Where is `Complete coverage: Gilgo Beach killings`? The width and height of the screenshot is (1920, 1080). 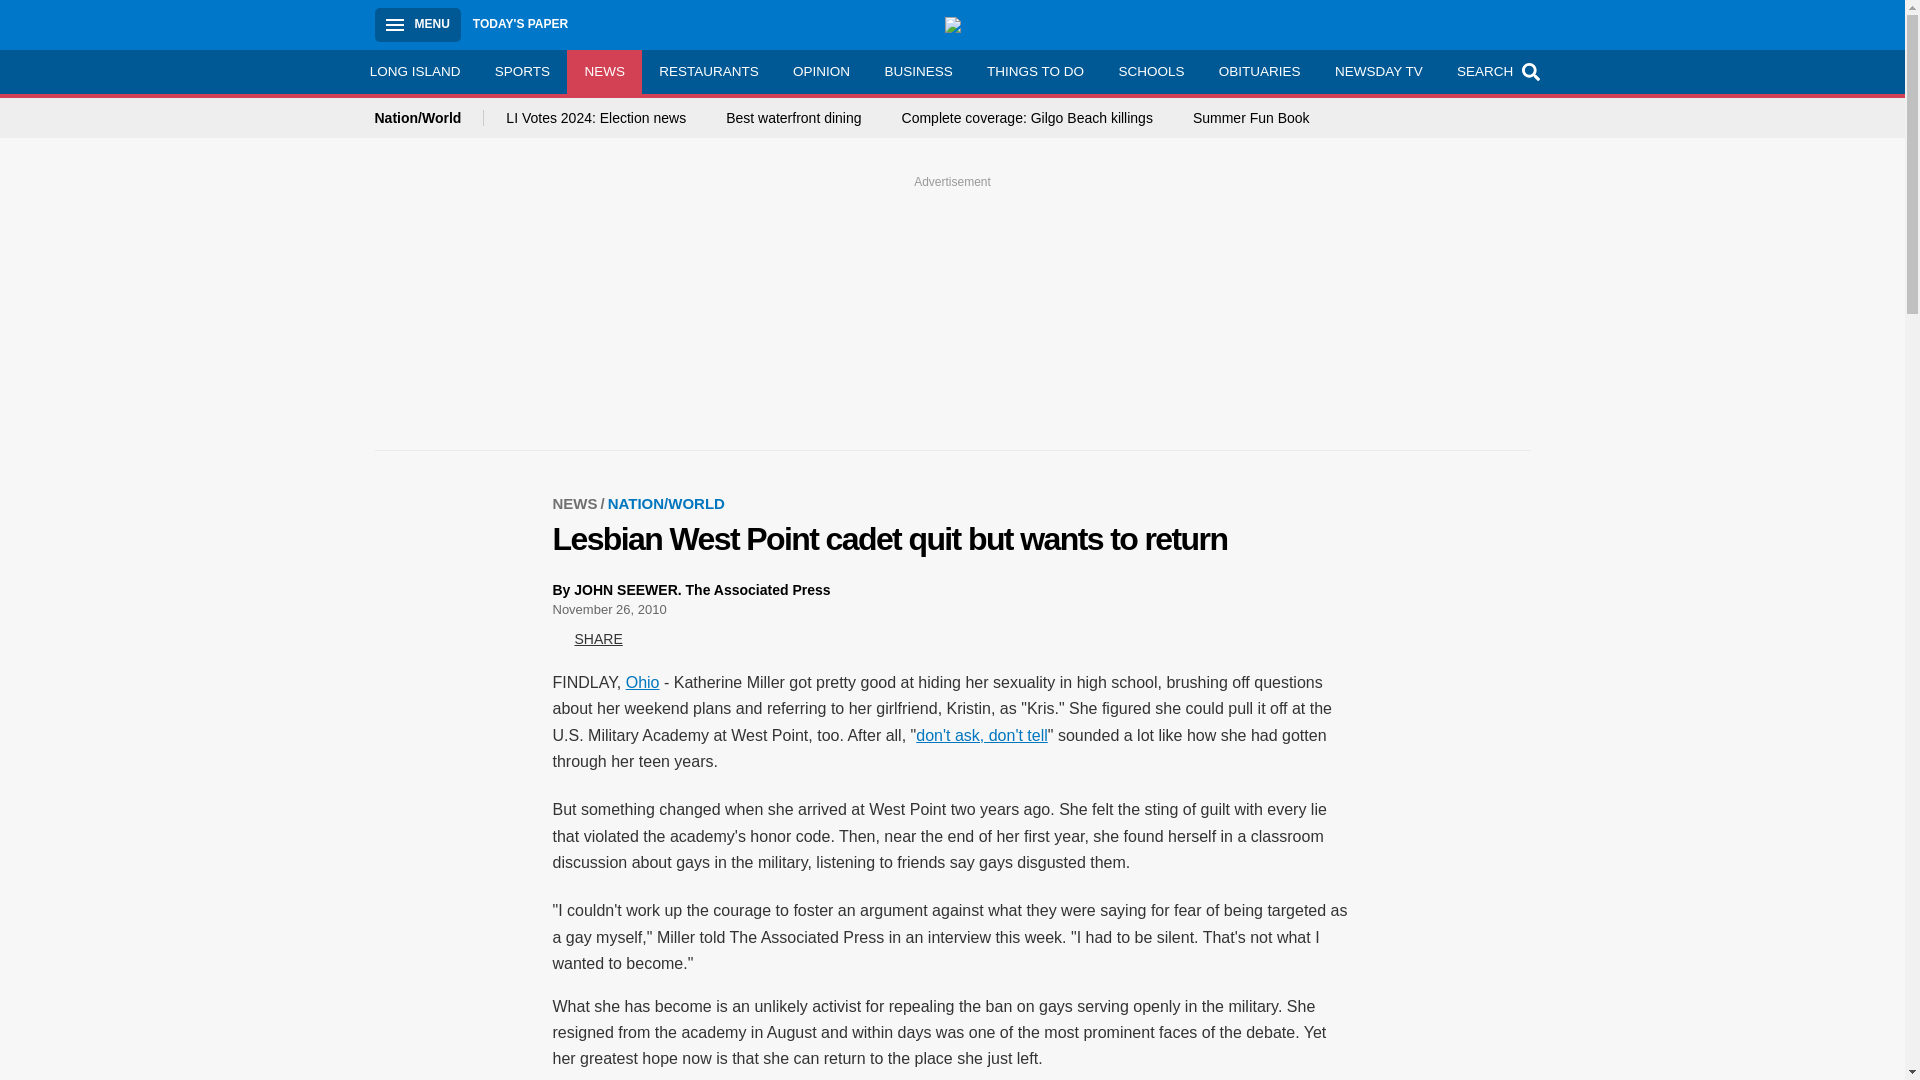 Complete coverage: Gilgo Beach killings is located at coordinates (1028, 118).